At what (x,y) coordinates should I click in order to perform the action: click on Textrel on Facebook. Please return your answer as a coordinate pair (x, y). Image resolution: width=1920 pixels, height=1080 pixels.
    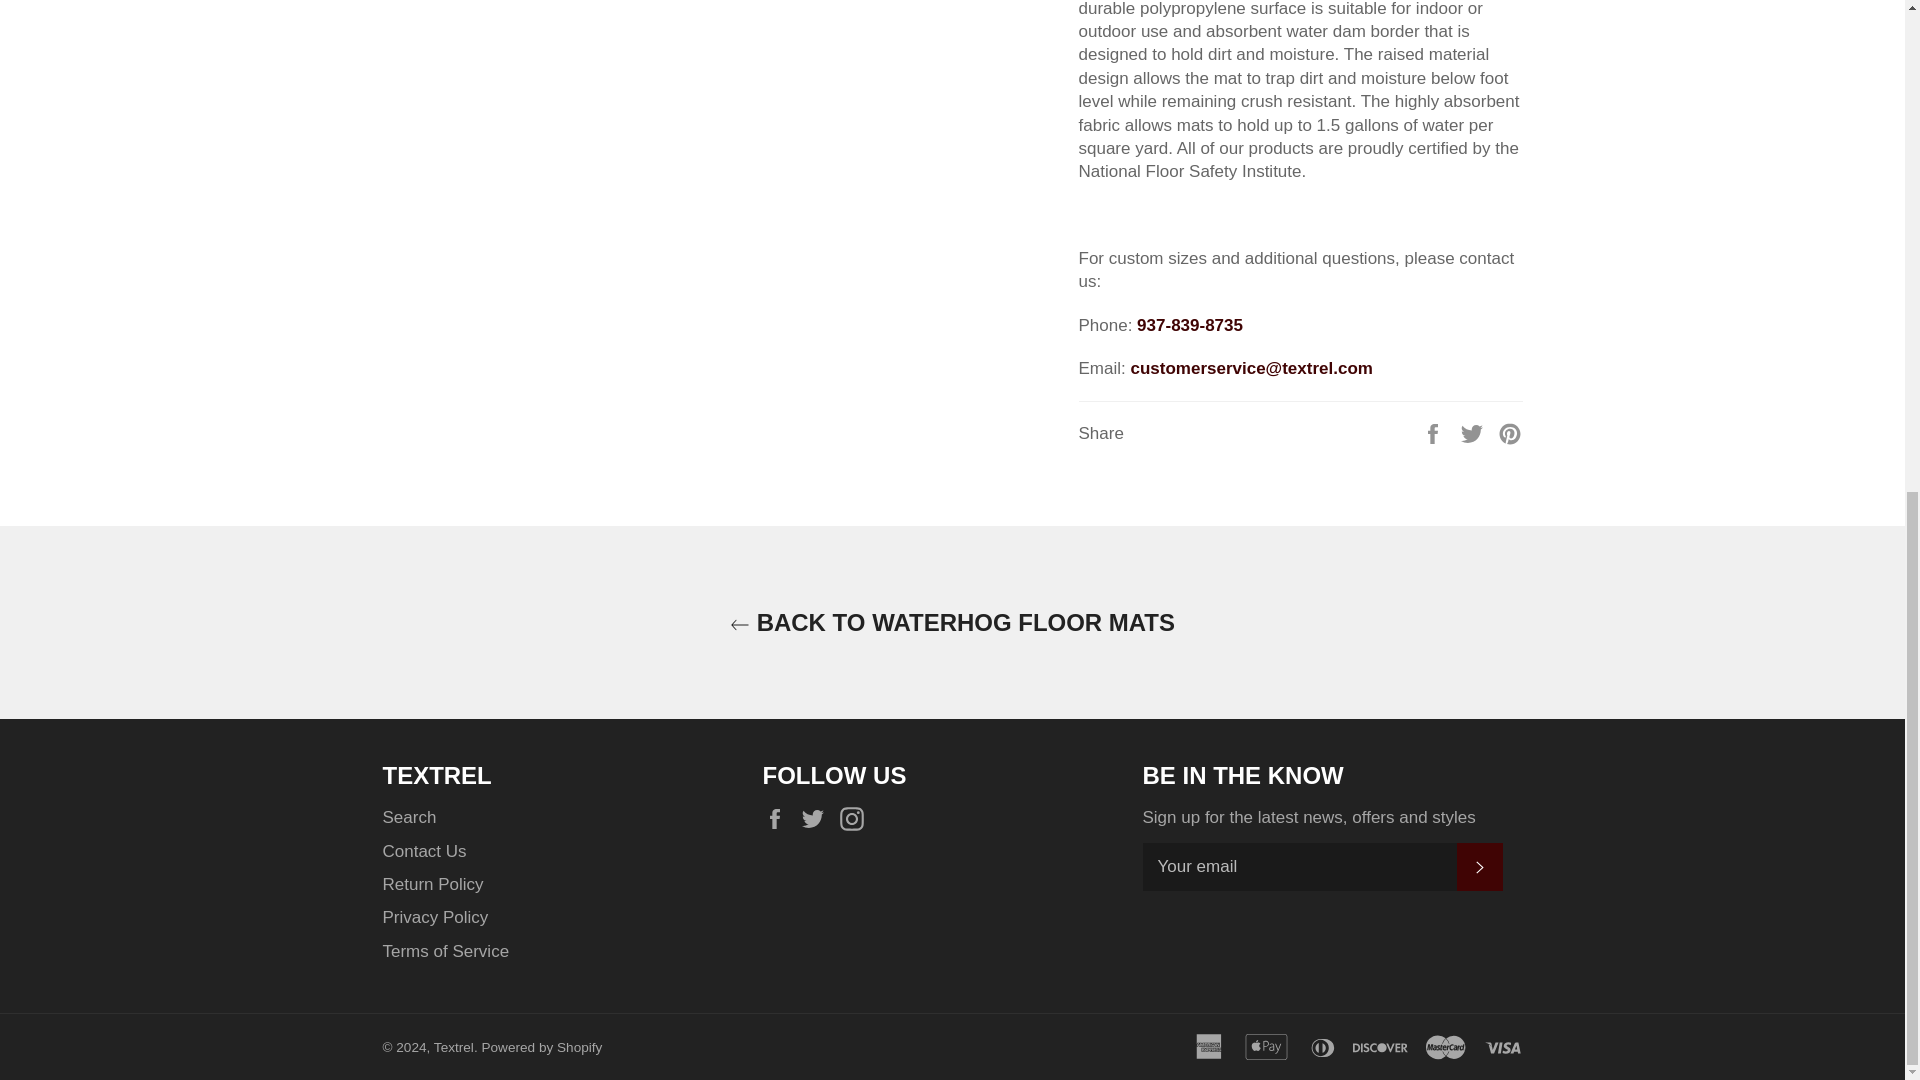
    Looking at the image, I should click on (779, 818).